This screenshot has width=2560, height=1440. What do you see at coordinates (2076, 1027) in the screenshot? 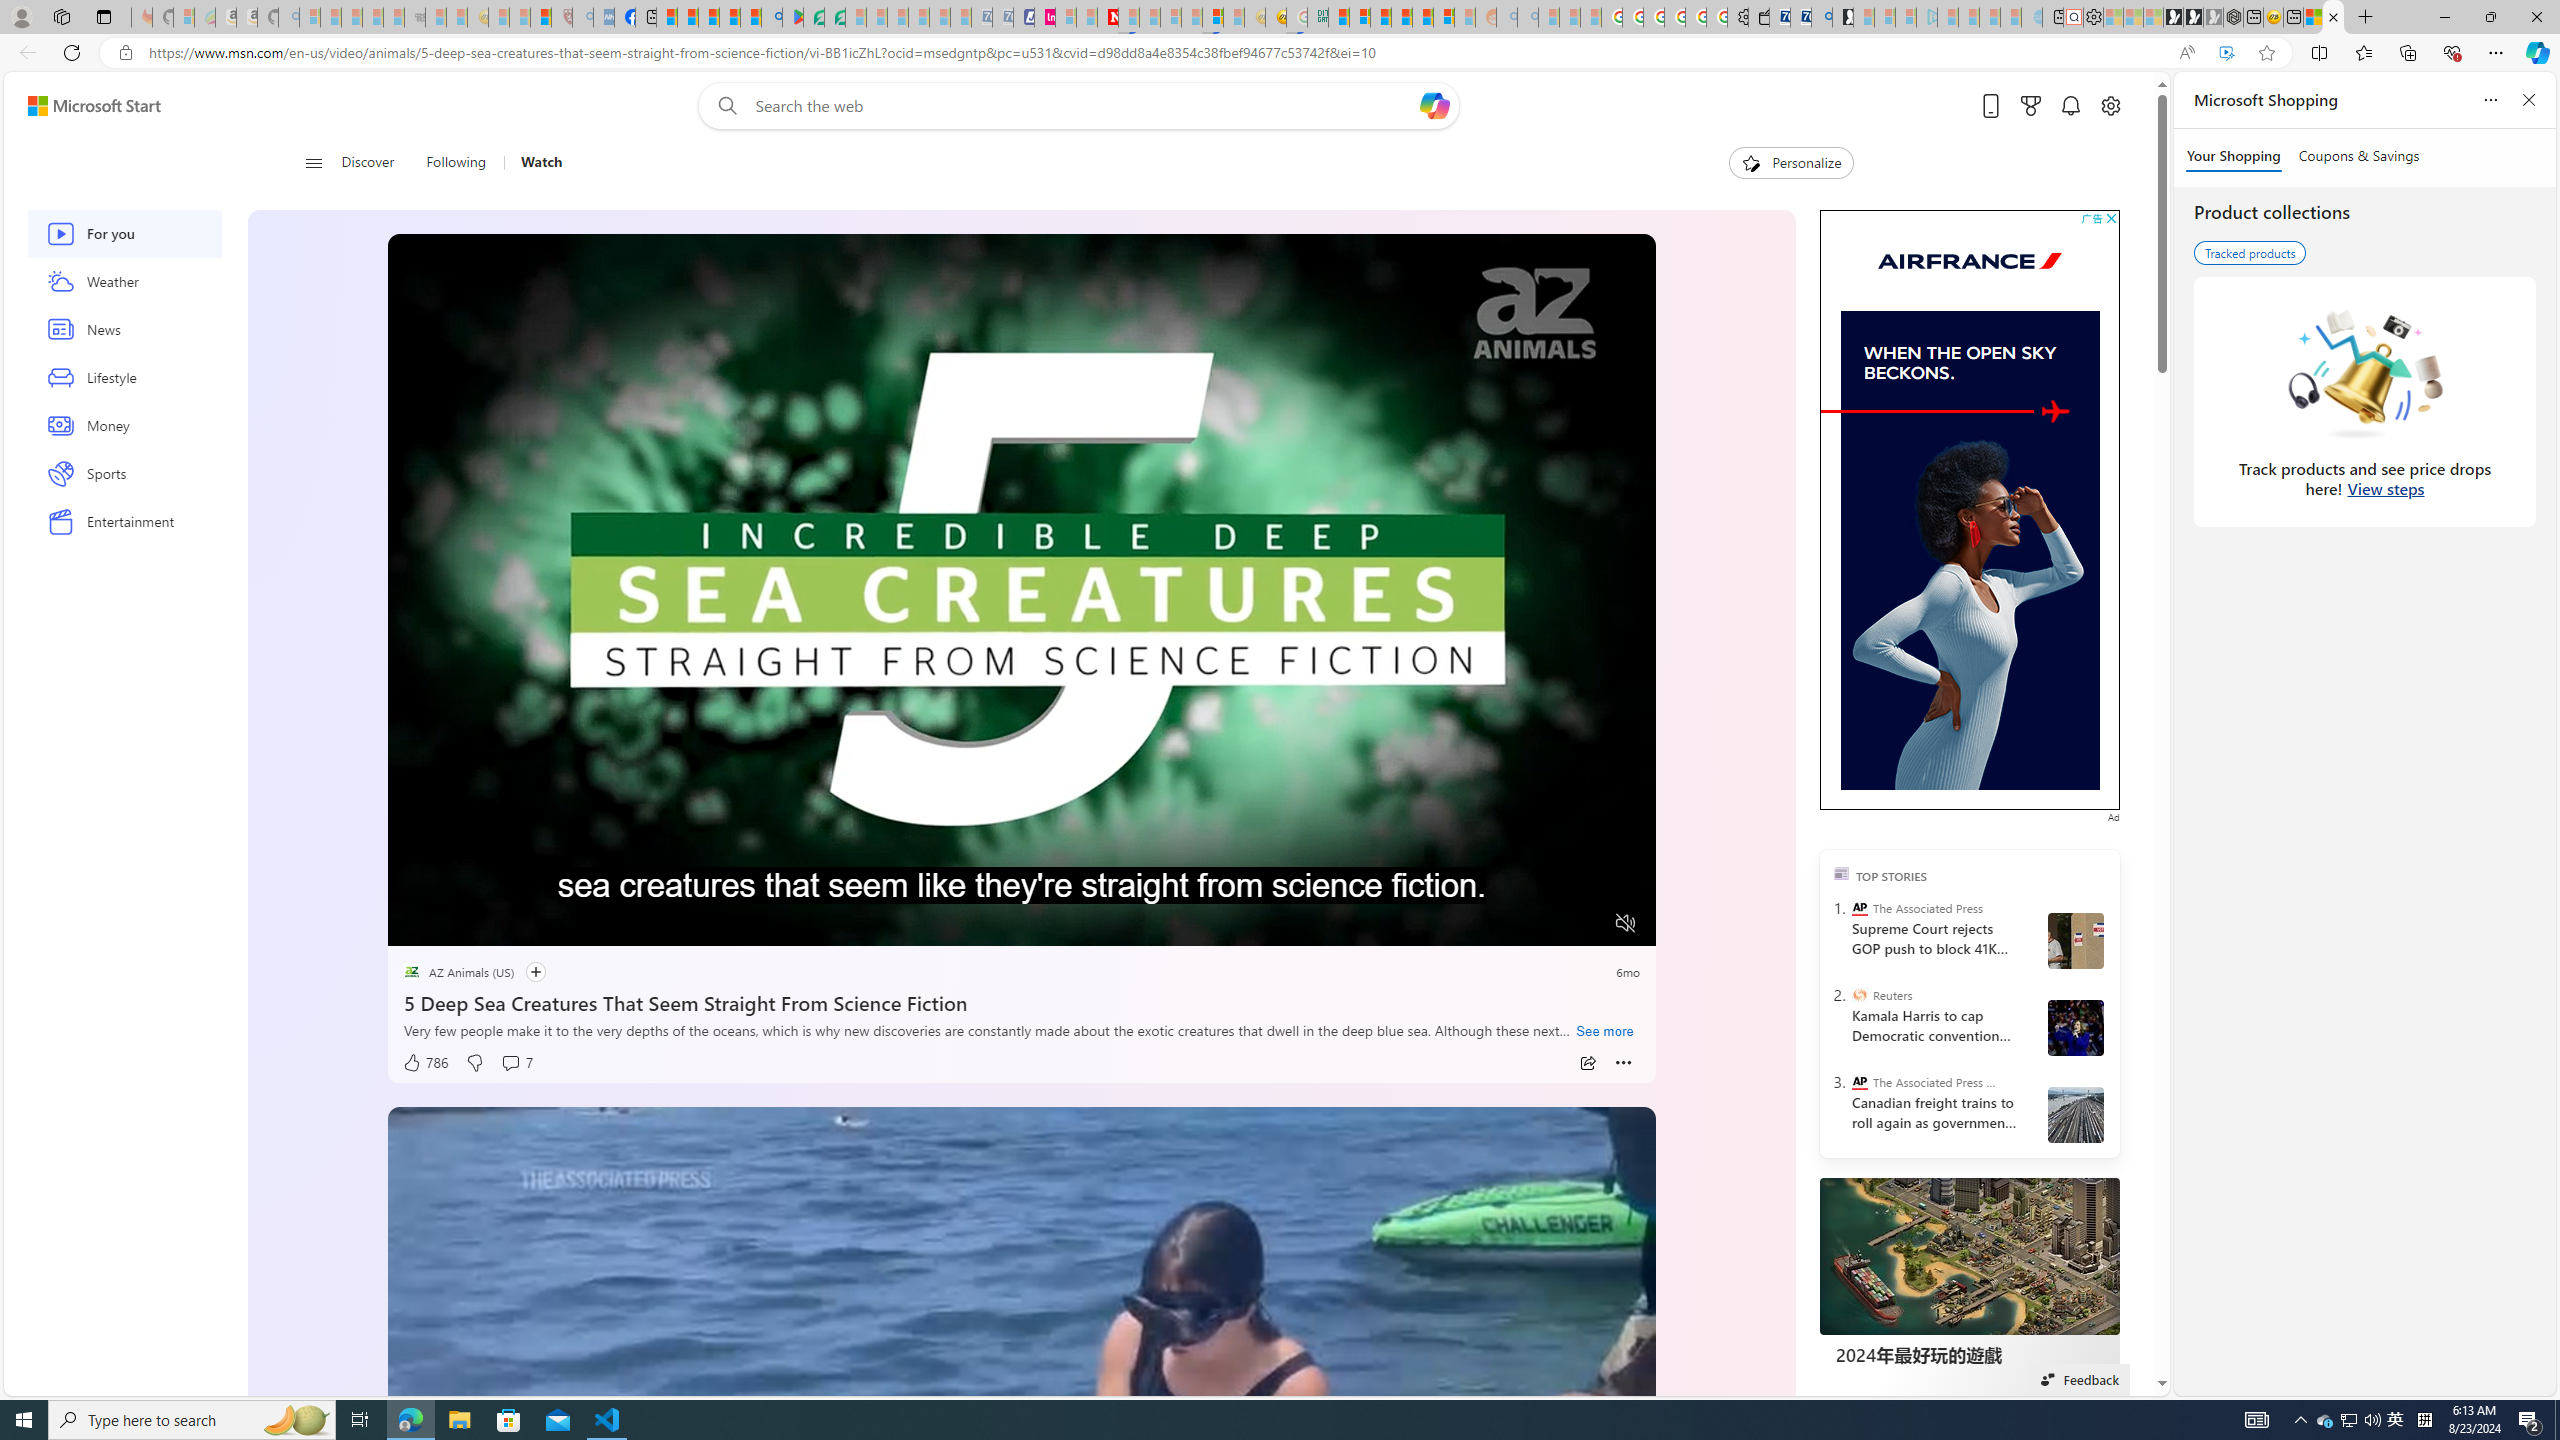
I see ` Harris and Walz campaign in Wisconsin` at bounding box center [2076, 1027].